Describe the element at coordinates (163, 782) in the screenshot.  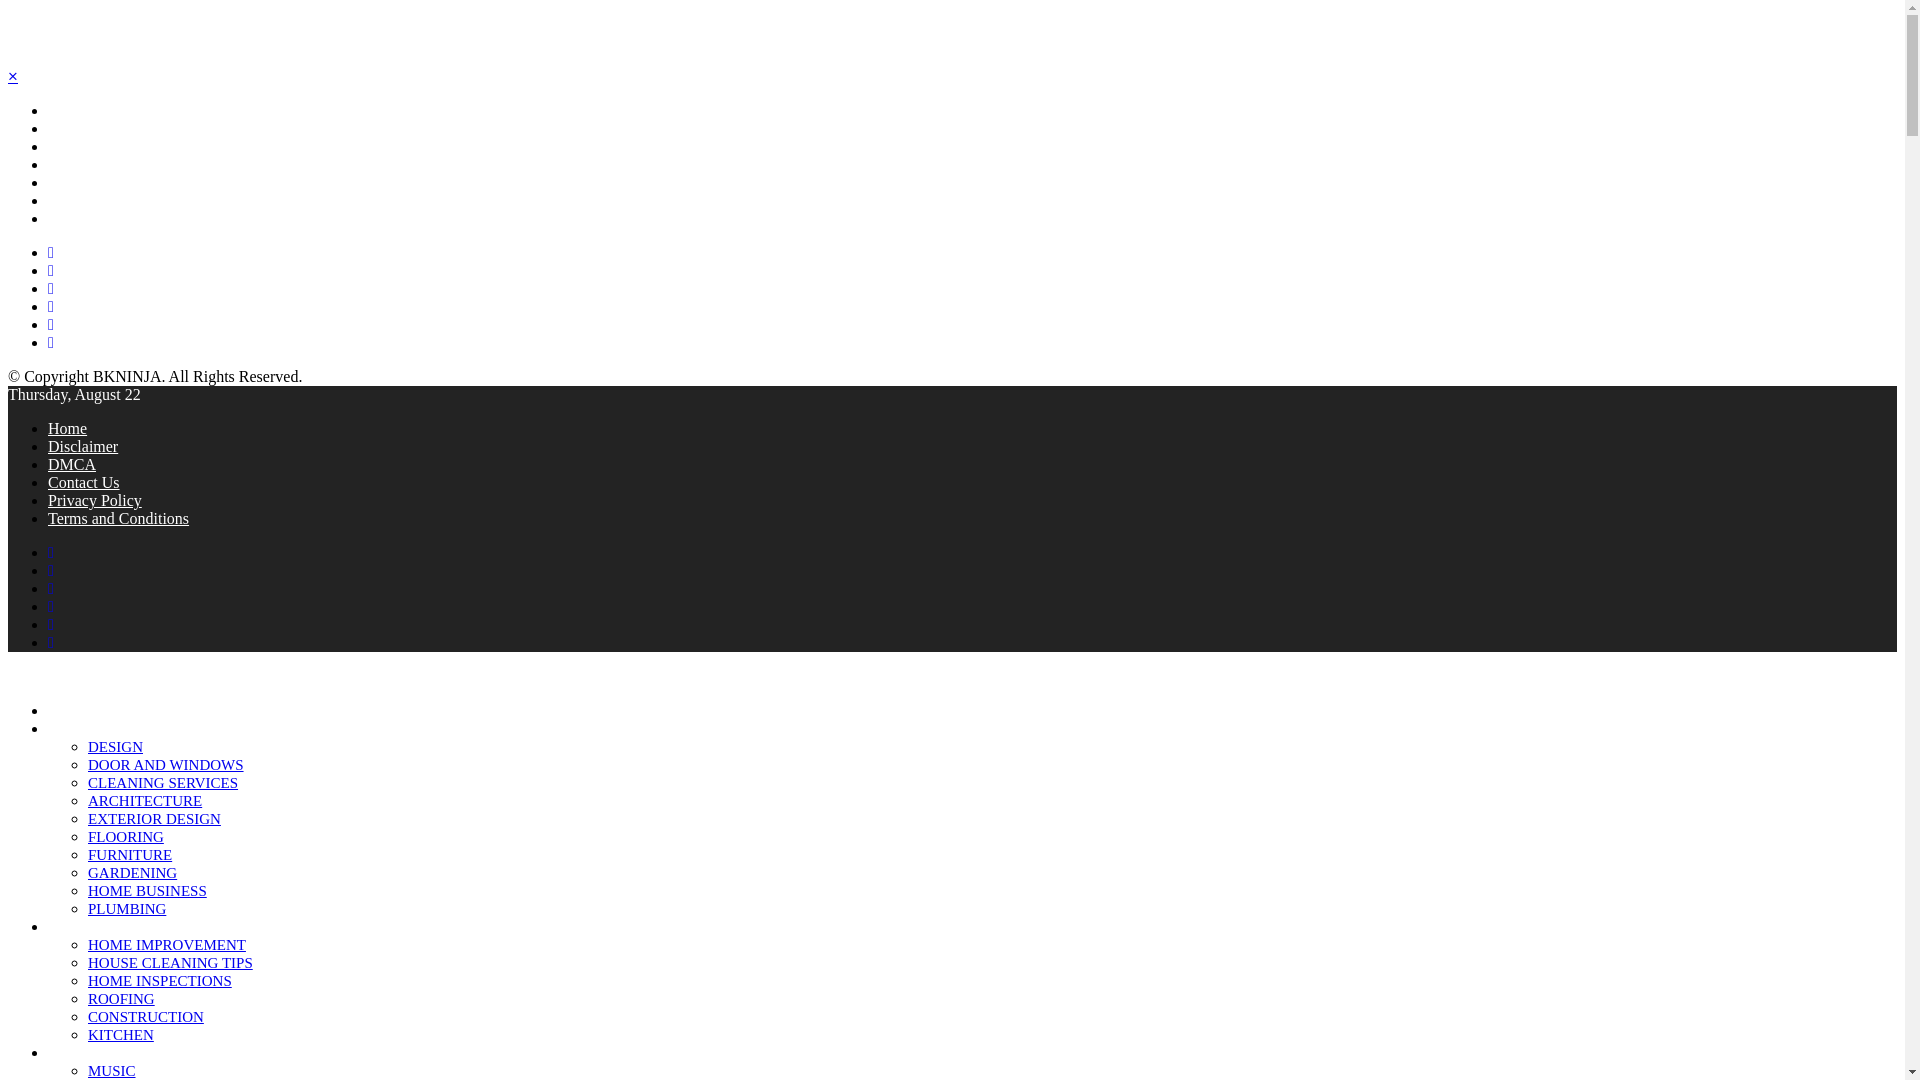
I see `CLEANING SERVICES` at that location.